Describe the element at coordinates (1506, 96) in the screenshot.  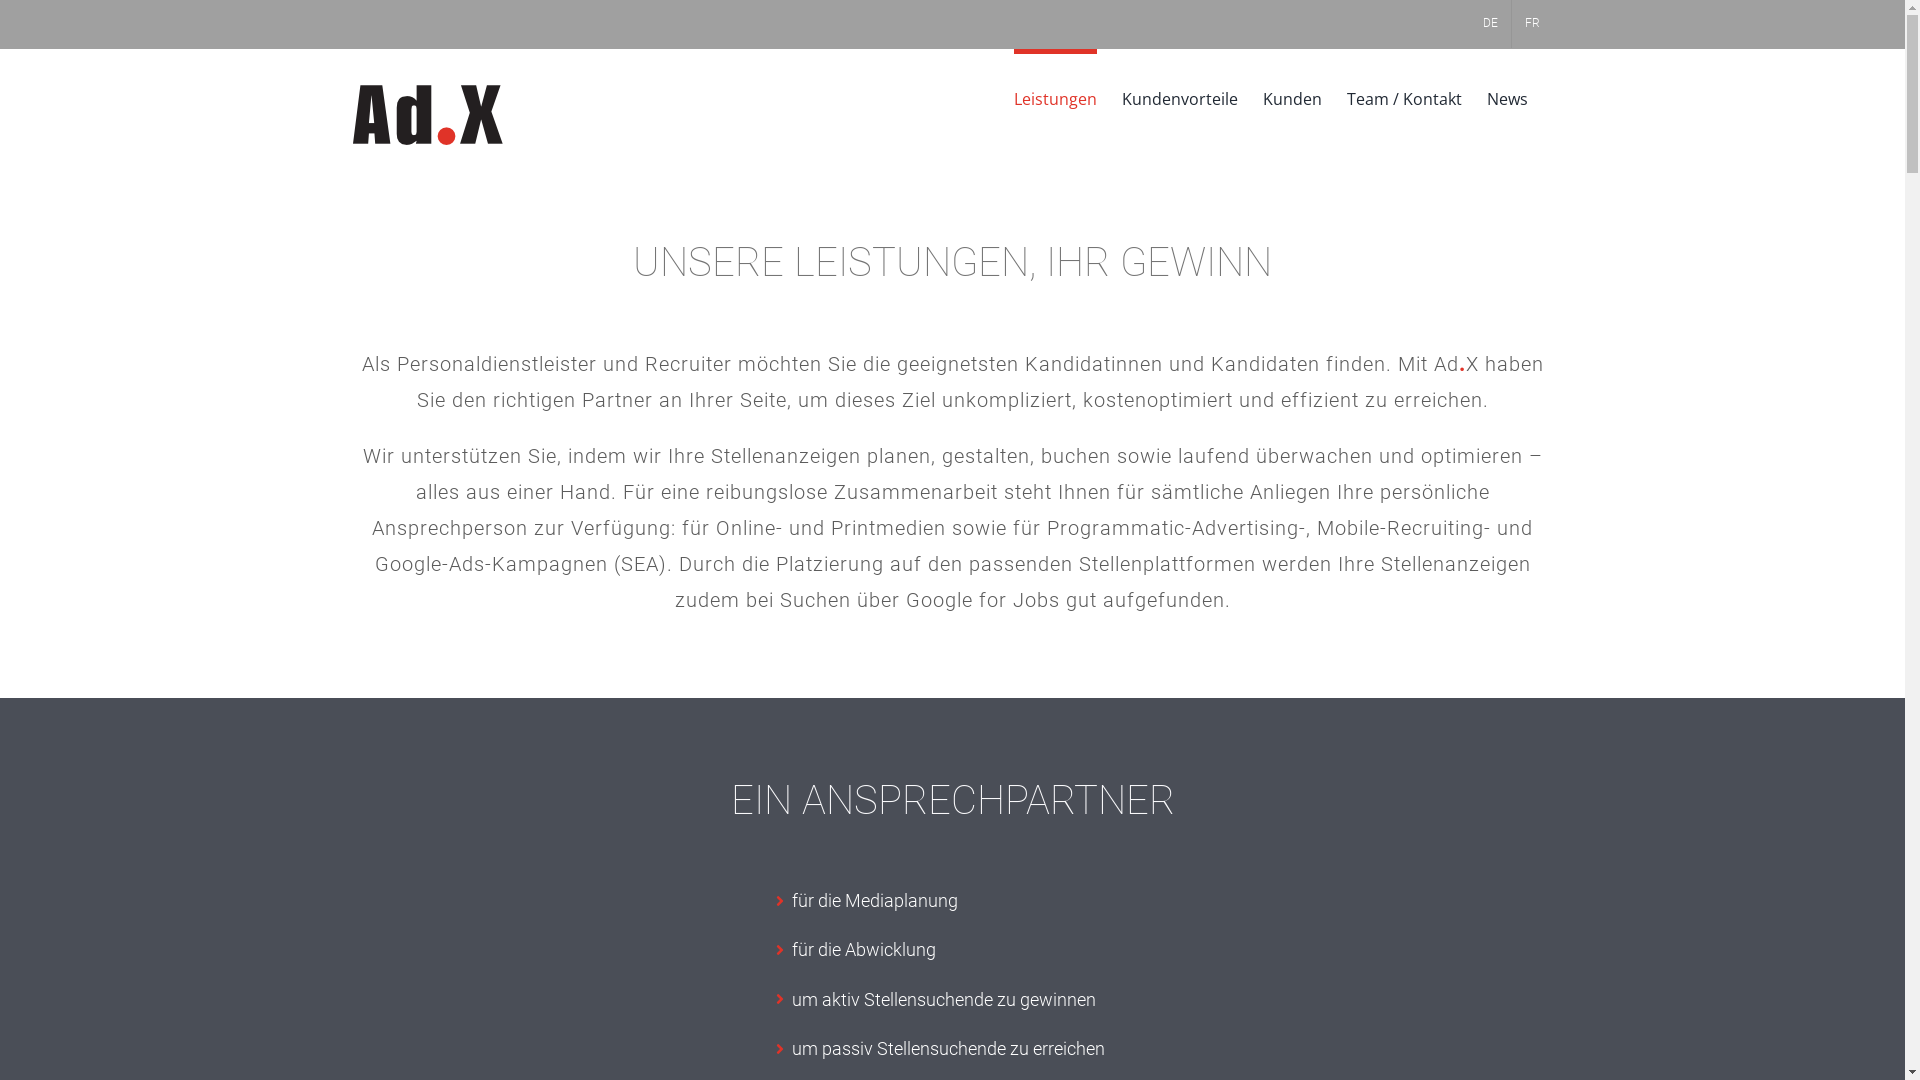
I see `News` at that location.